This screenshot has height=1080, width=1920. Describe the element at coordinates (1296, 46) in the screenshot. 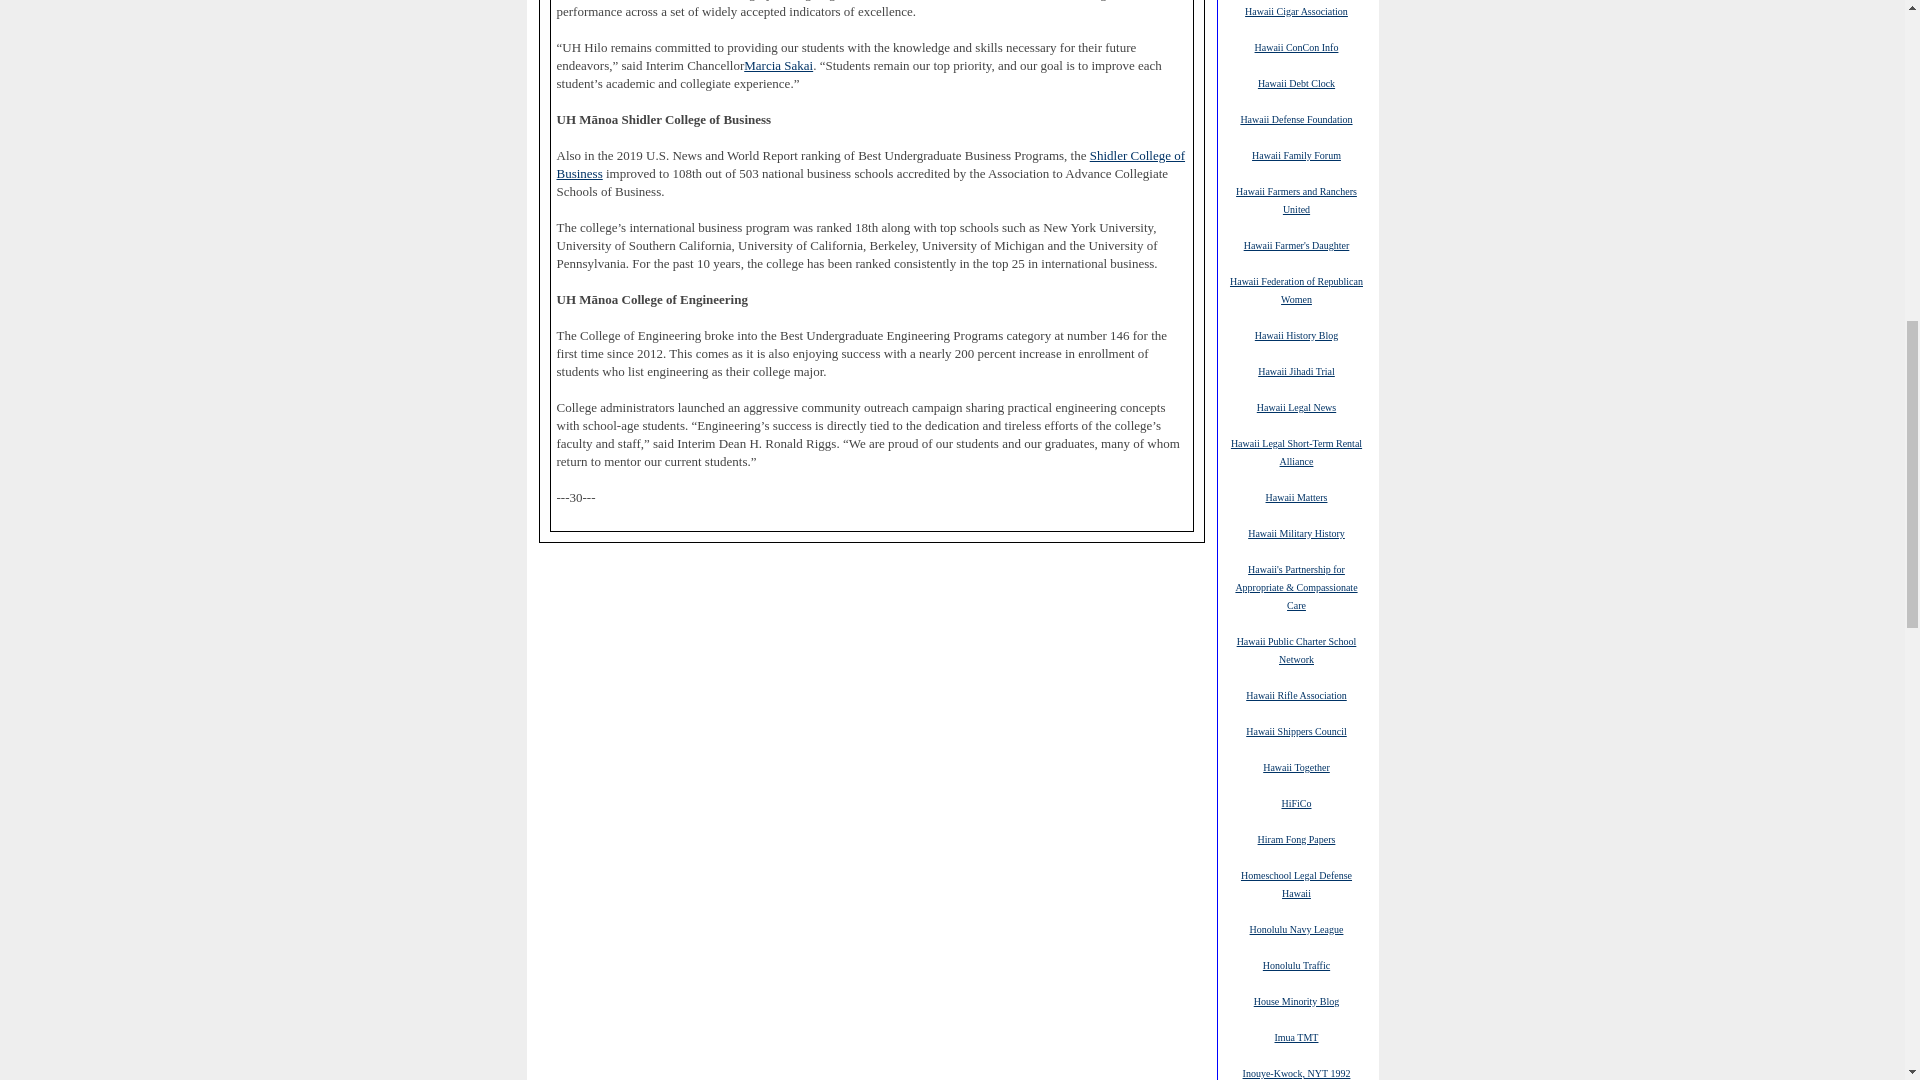

I see `Hawaii ConCon Info` at that location.